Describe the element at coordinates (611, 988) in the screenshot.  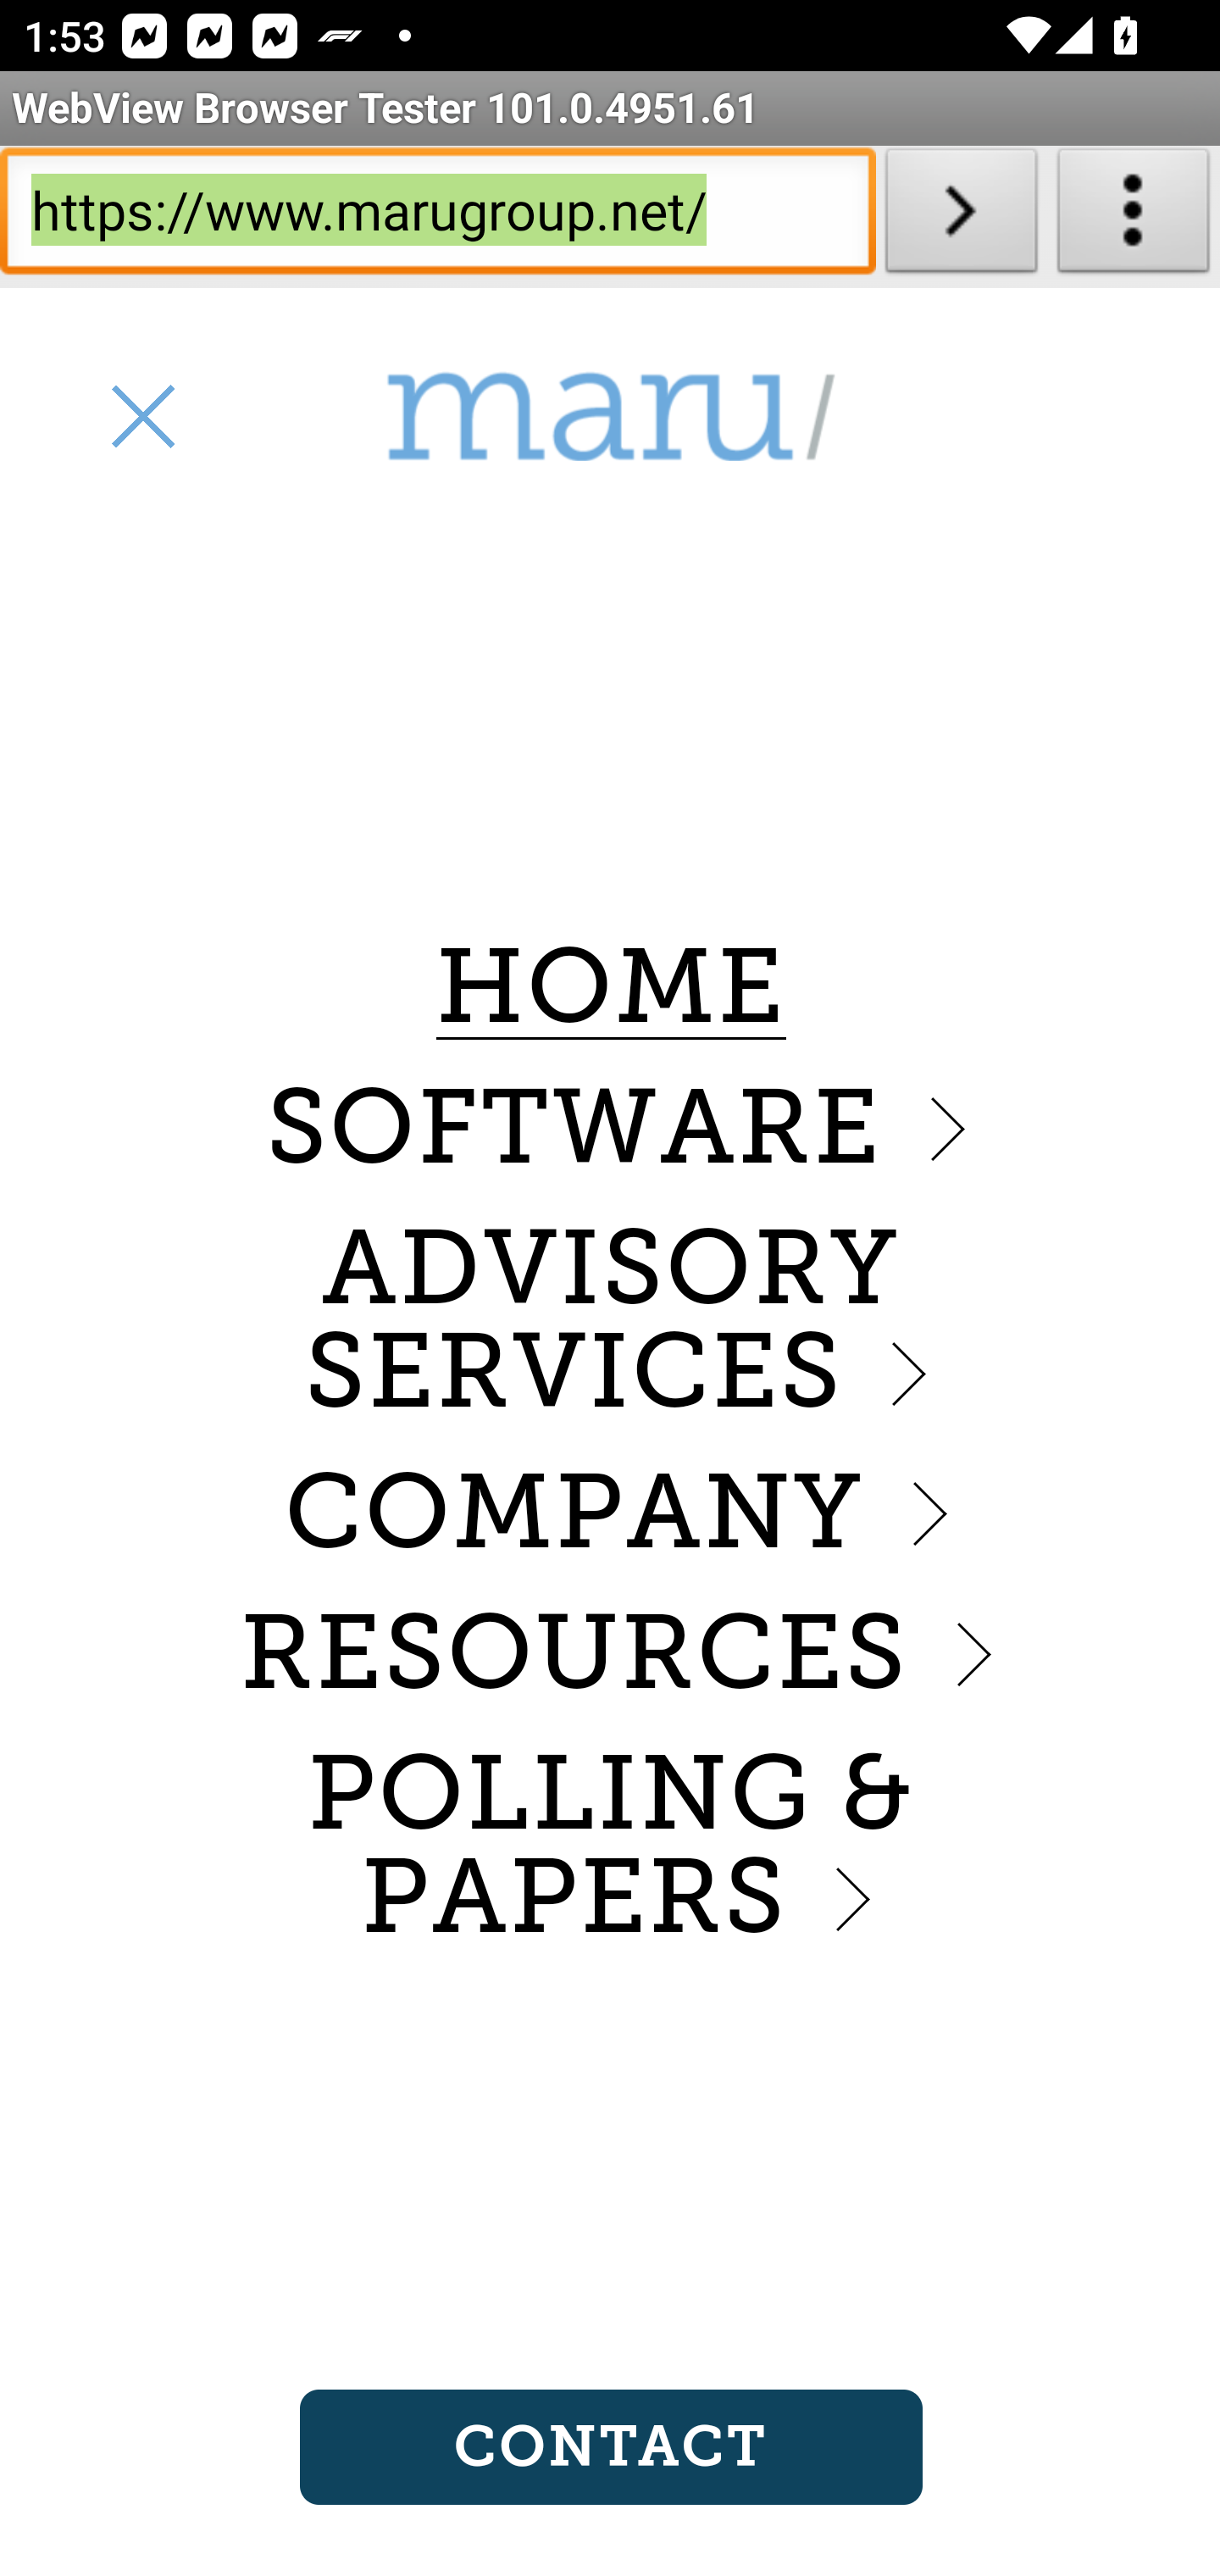
I see `HOME` at that location.